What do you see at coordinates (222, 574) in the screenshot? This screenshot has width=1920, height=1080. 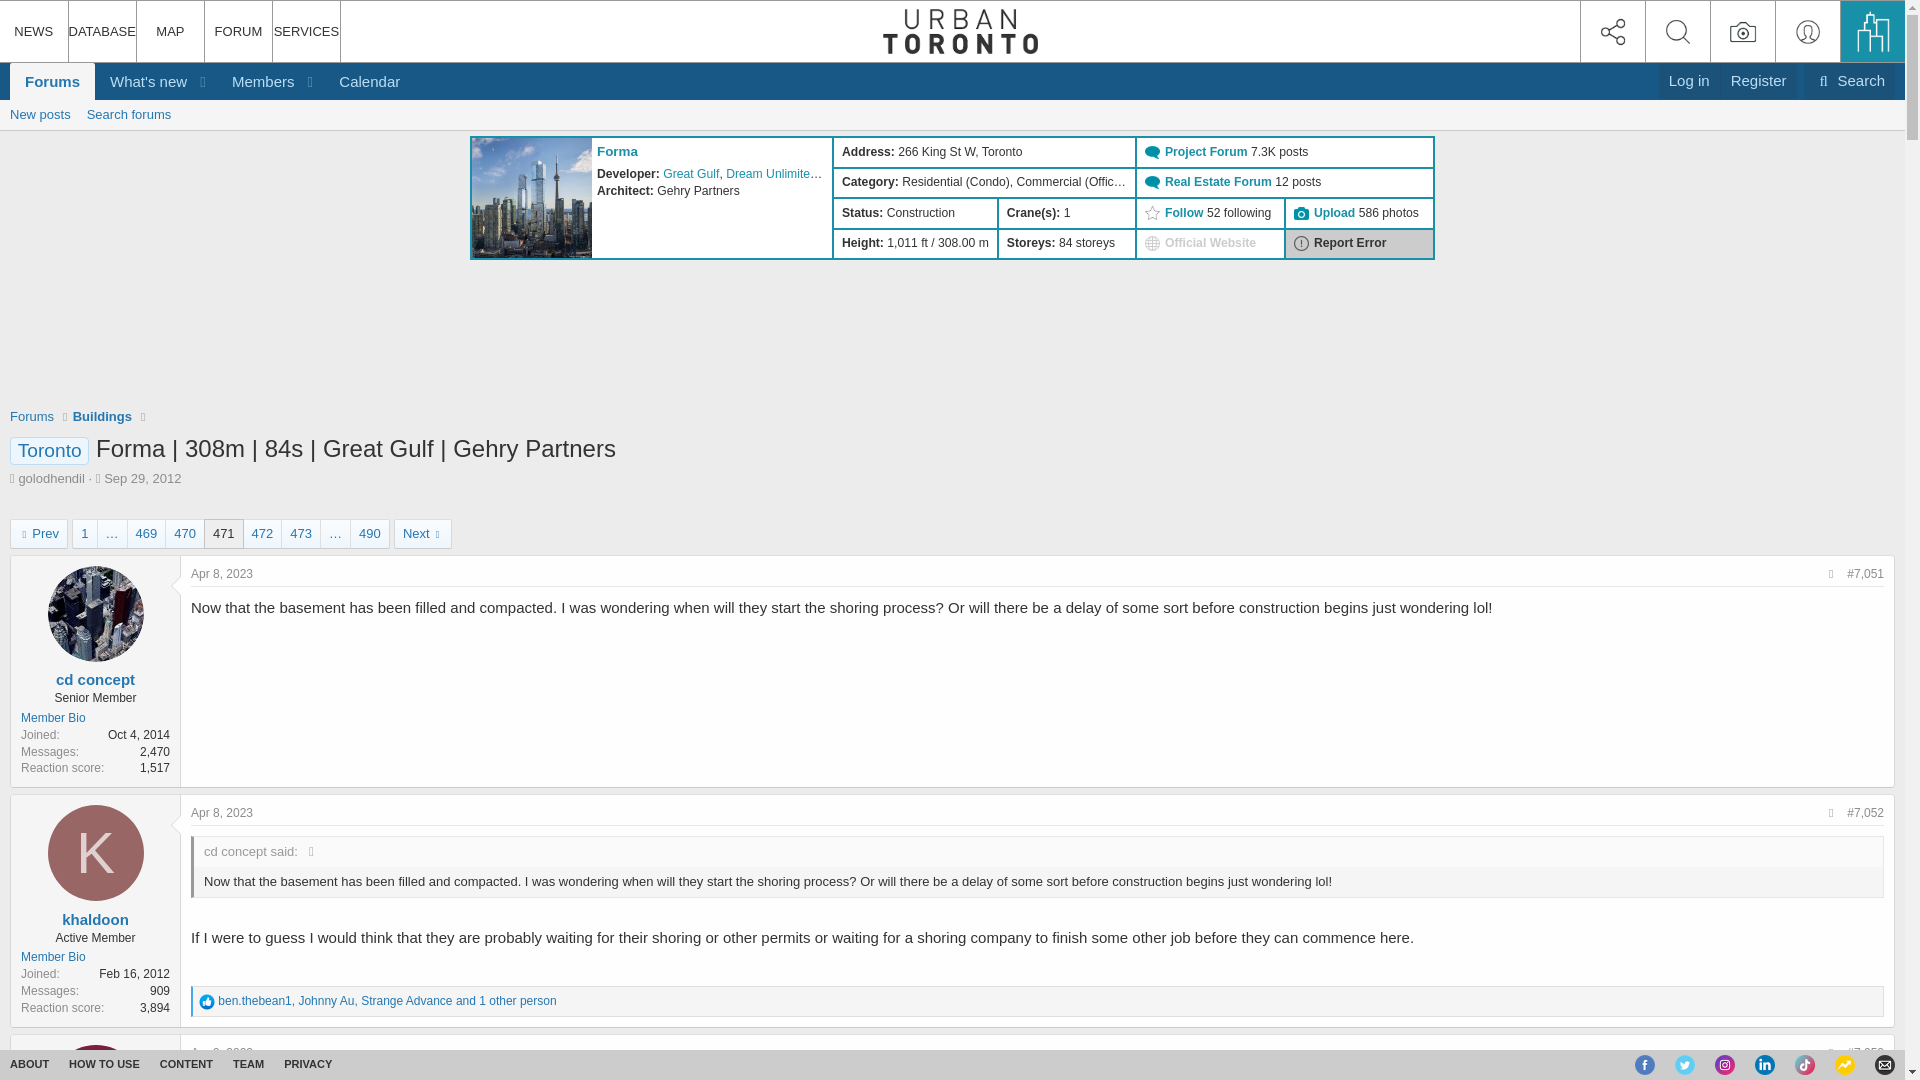 I see `Apr 8, 2023 at 9:57 AM` at bounding box center [222, 574].